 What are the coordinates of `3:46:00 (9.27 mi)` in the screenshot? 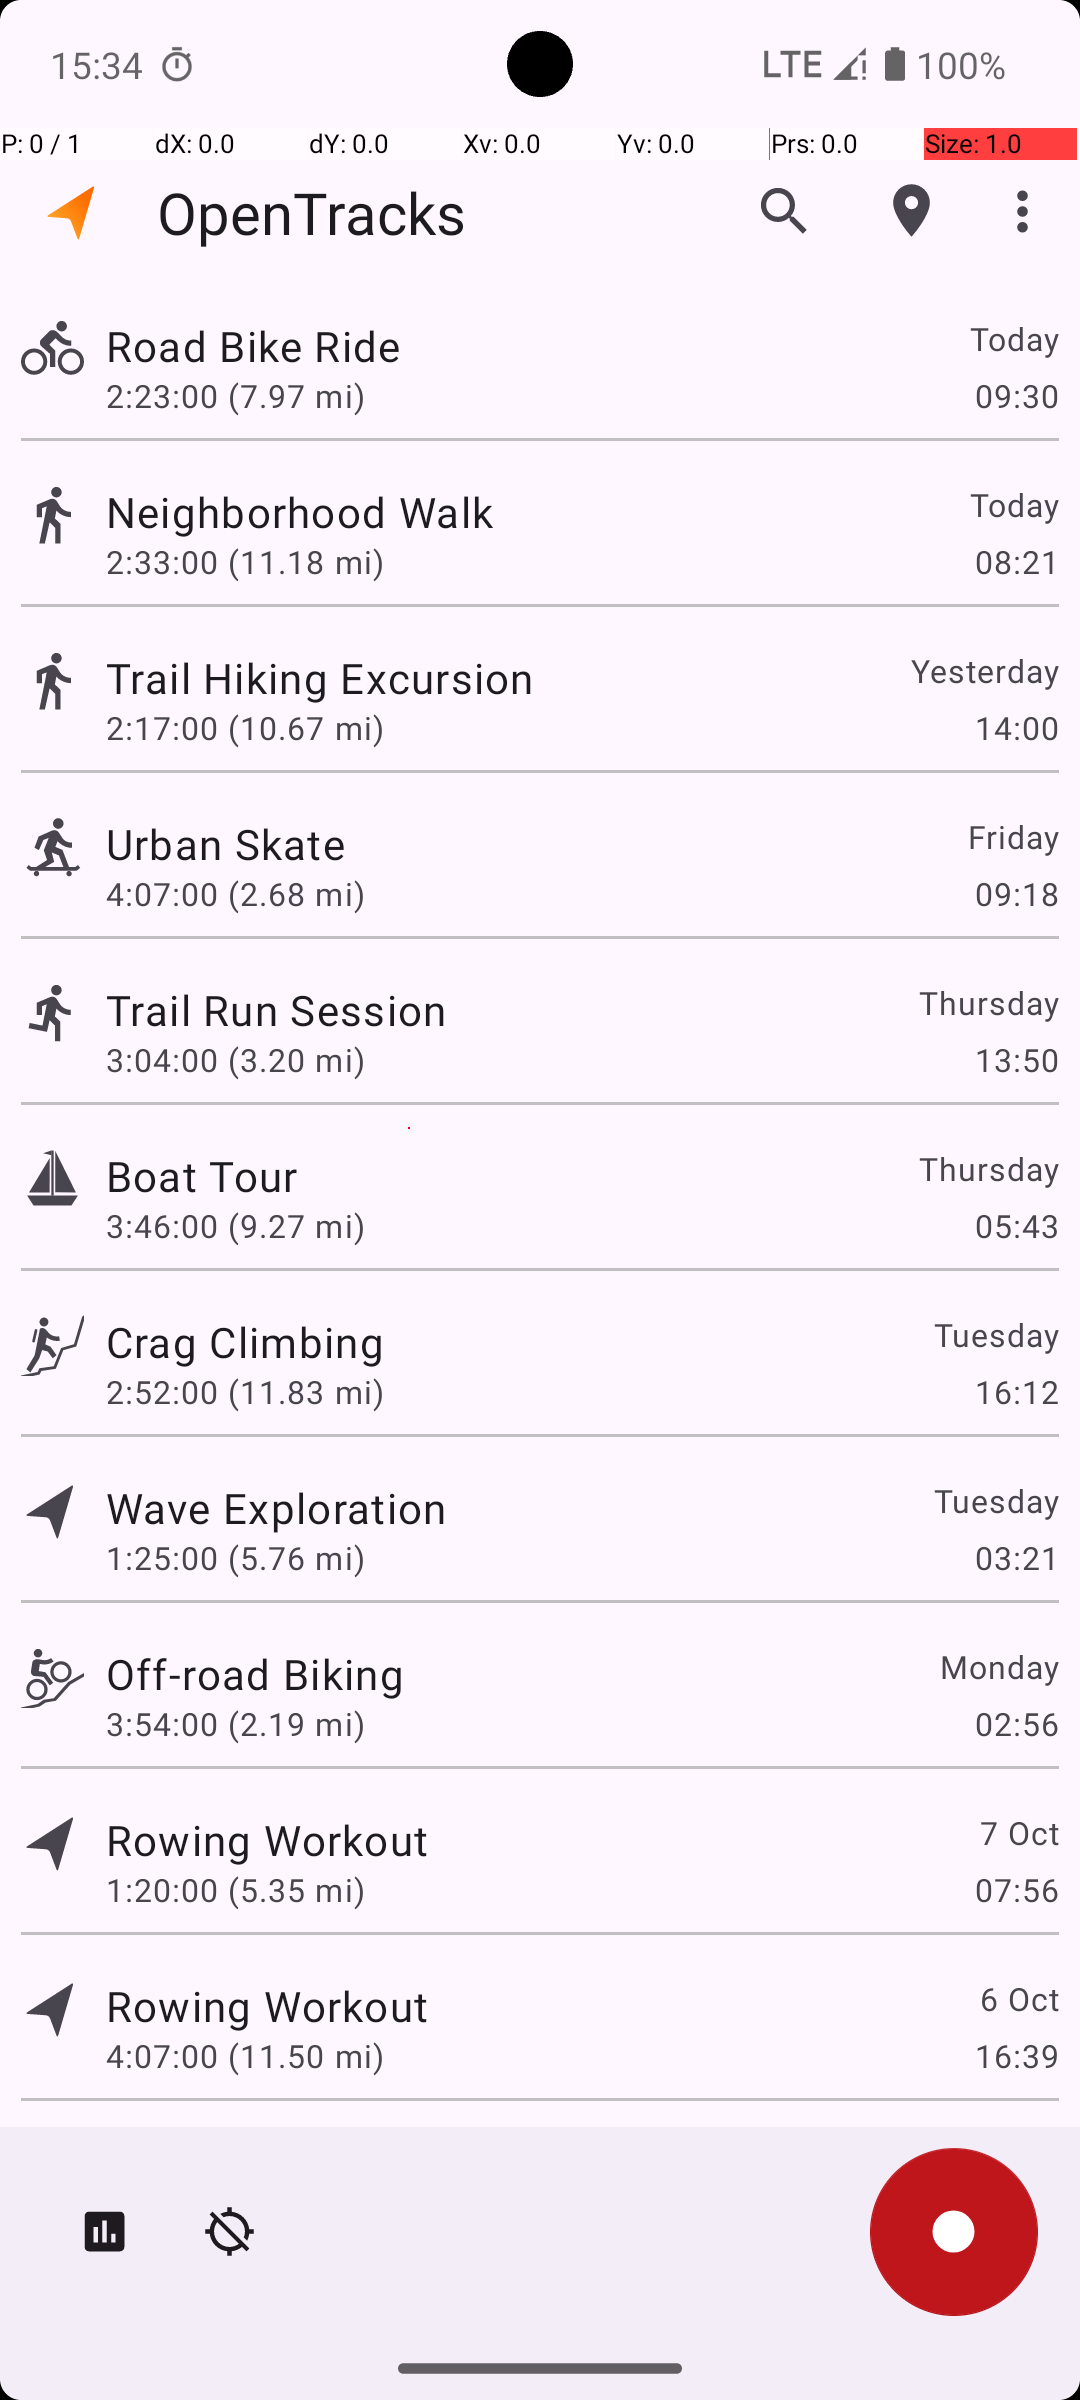 It's located at (236, 1226).